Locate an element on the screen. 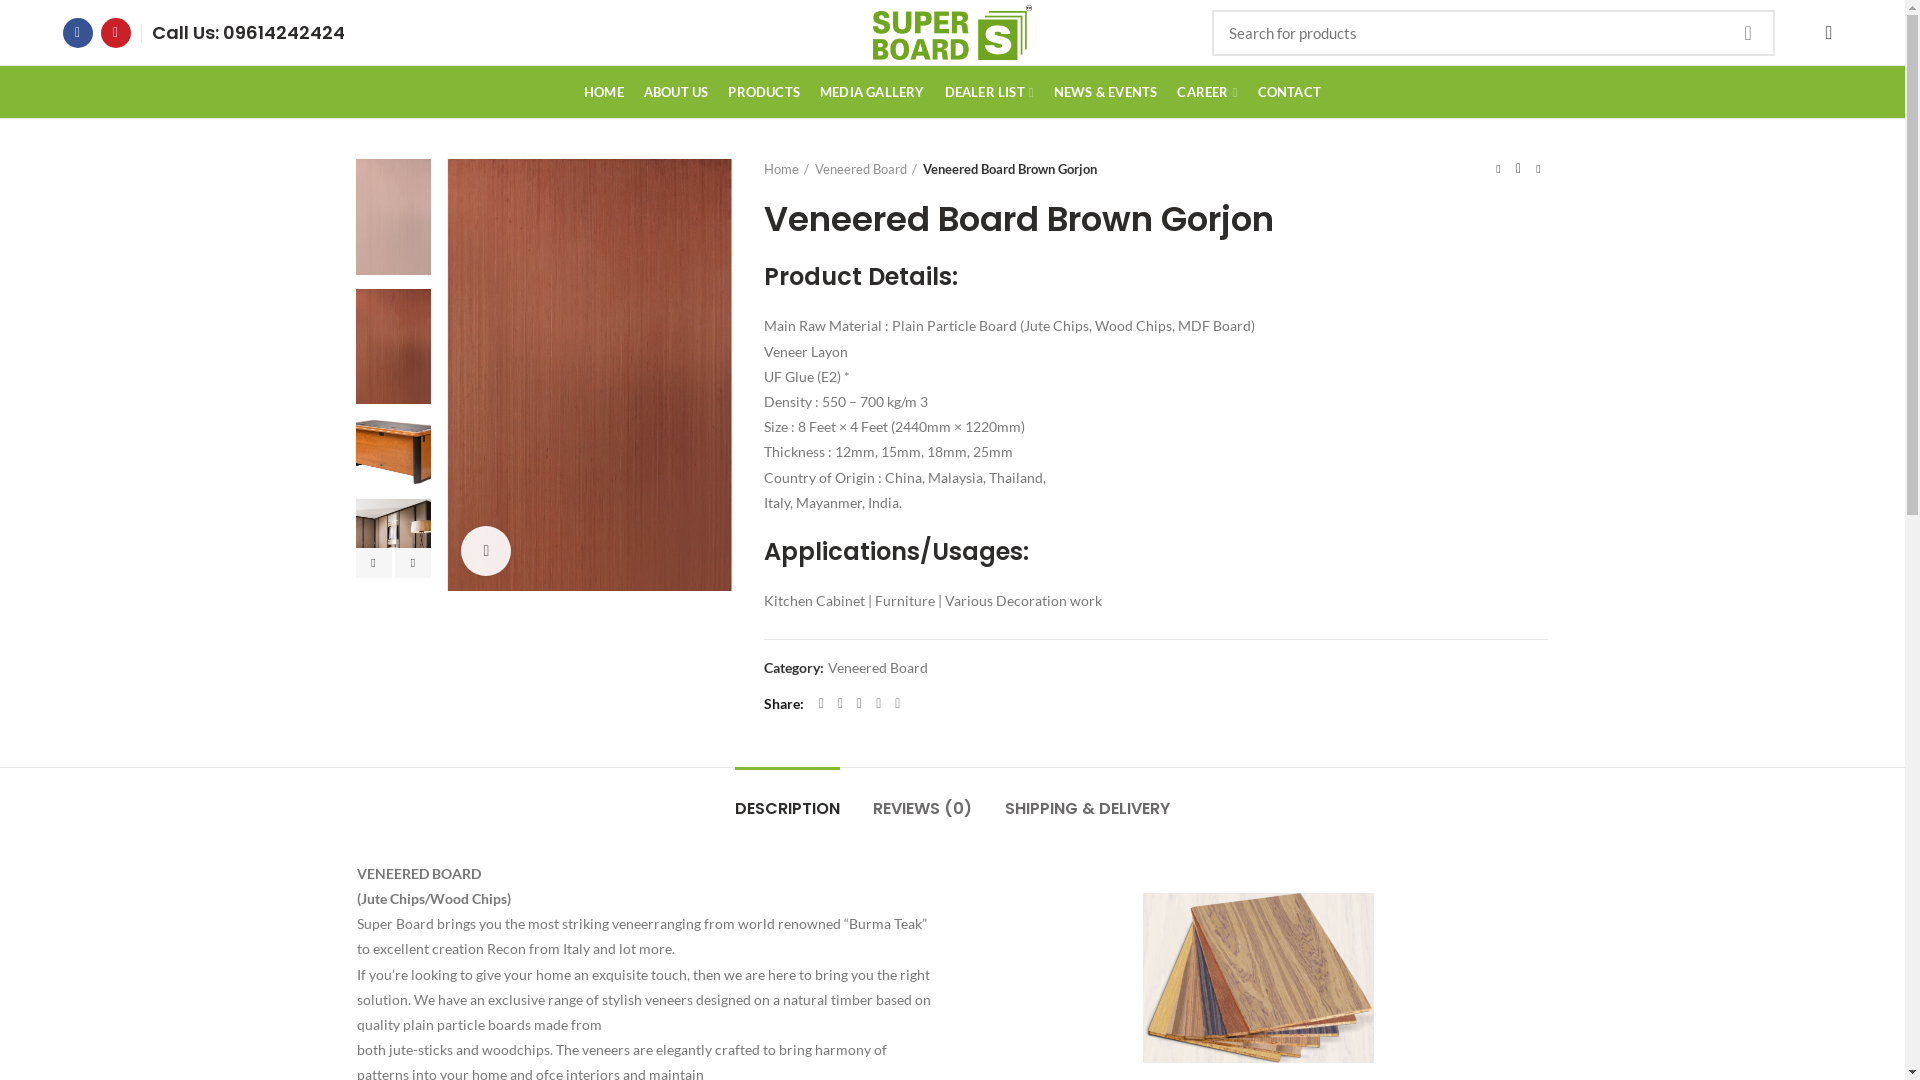  SHIPPING & DELIVERY is located at coordinates (1088, 799).